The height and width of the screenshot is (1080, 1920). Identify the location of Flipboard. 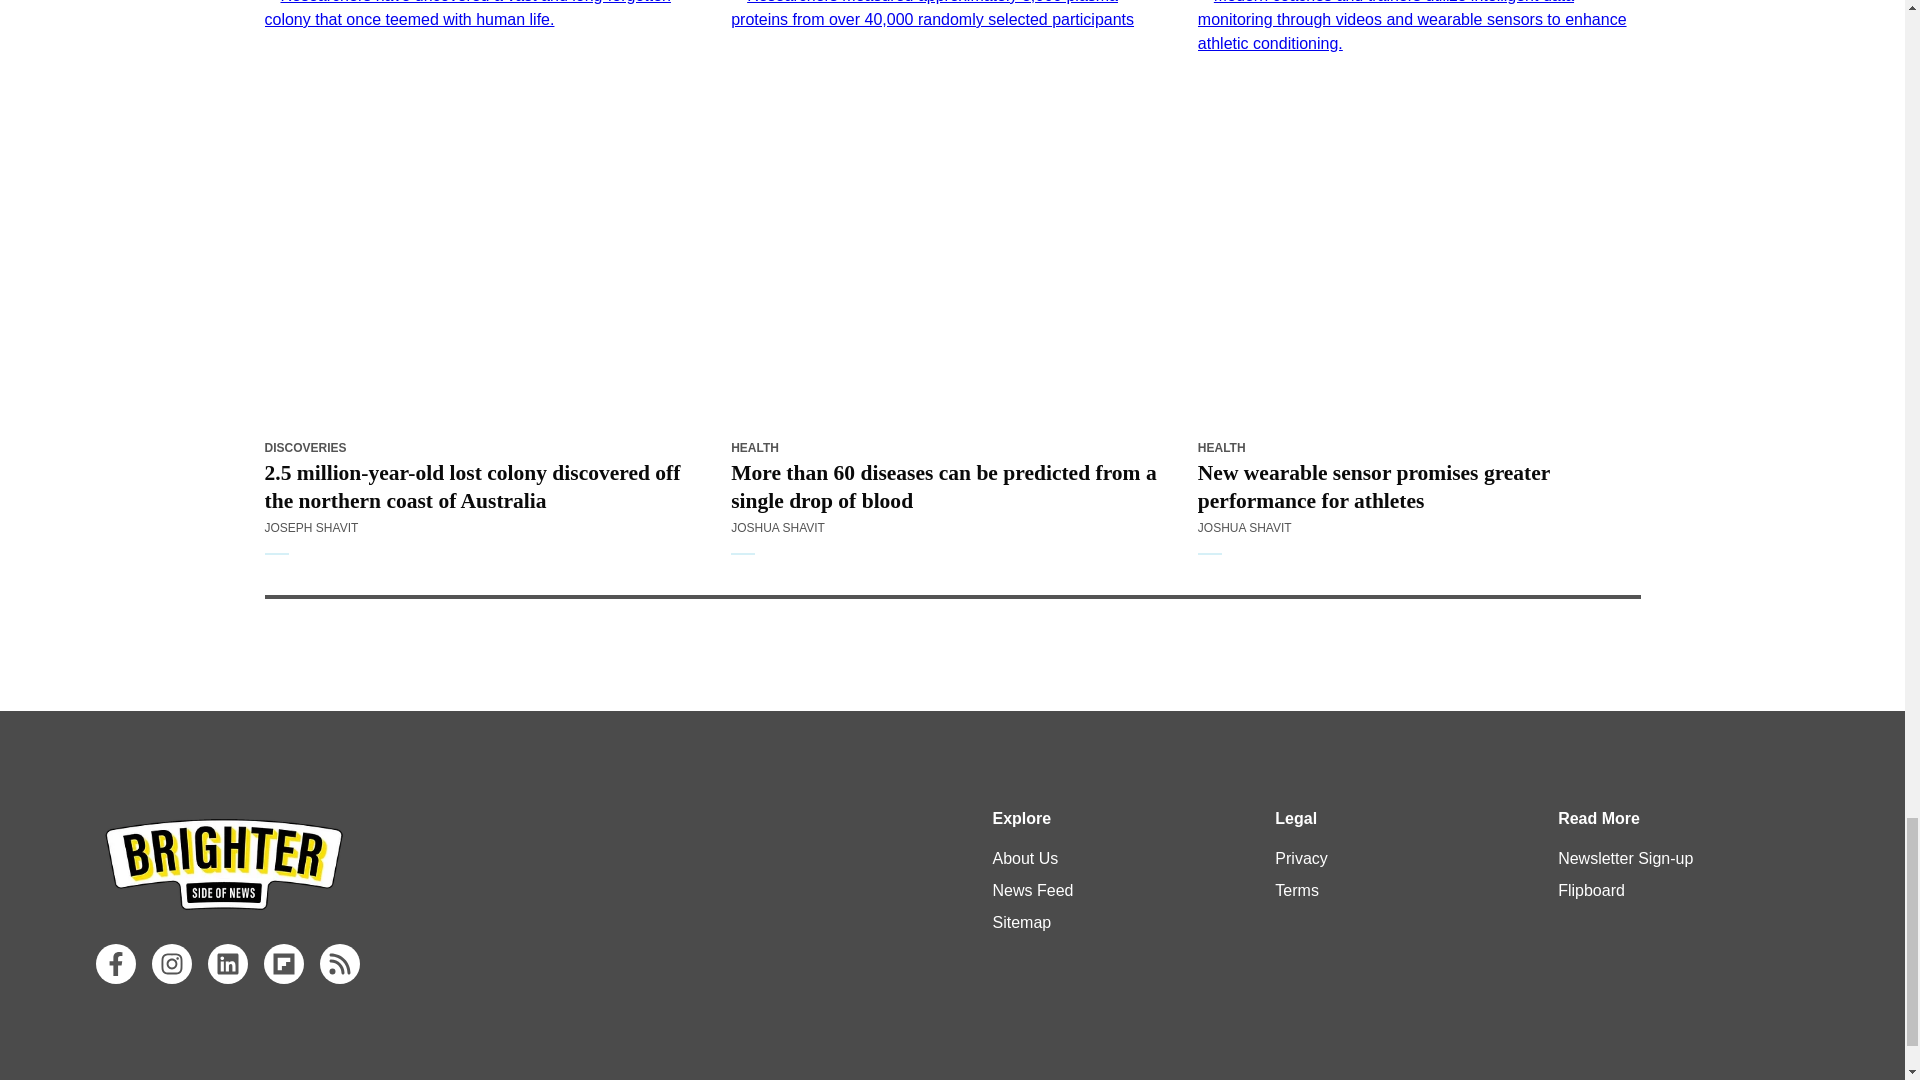
(284, 963).